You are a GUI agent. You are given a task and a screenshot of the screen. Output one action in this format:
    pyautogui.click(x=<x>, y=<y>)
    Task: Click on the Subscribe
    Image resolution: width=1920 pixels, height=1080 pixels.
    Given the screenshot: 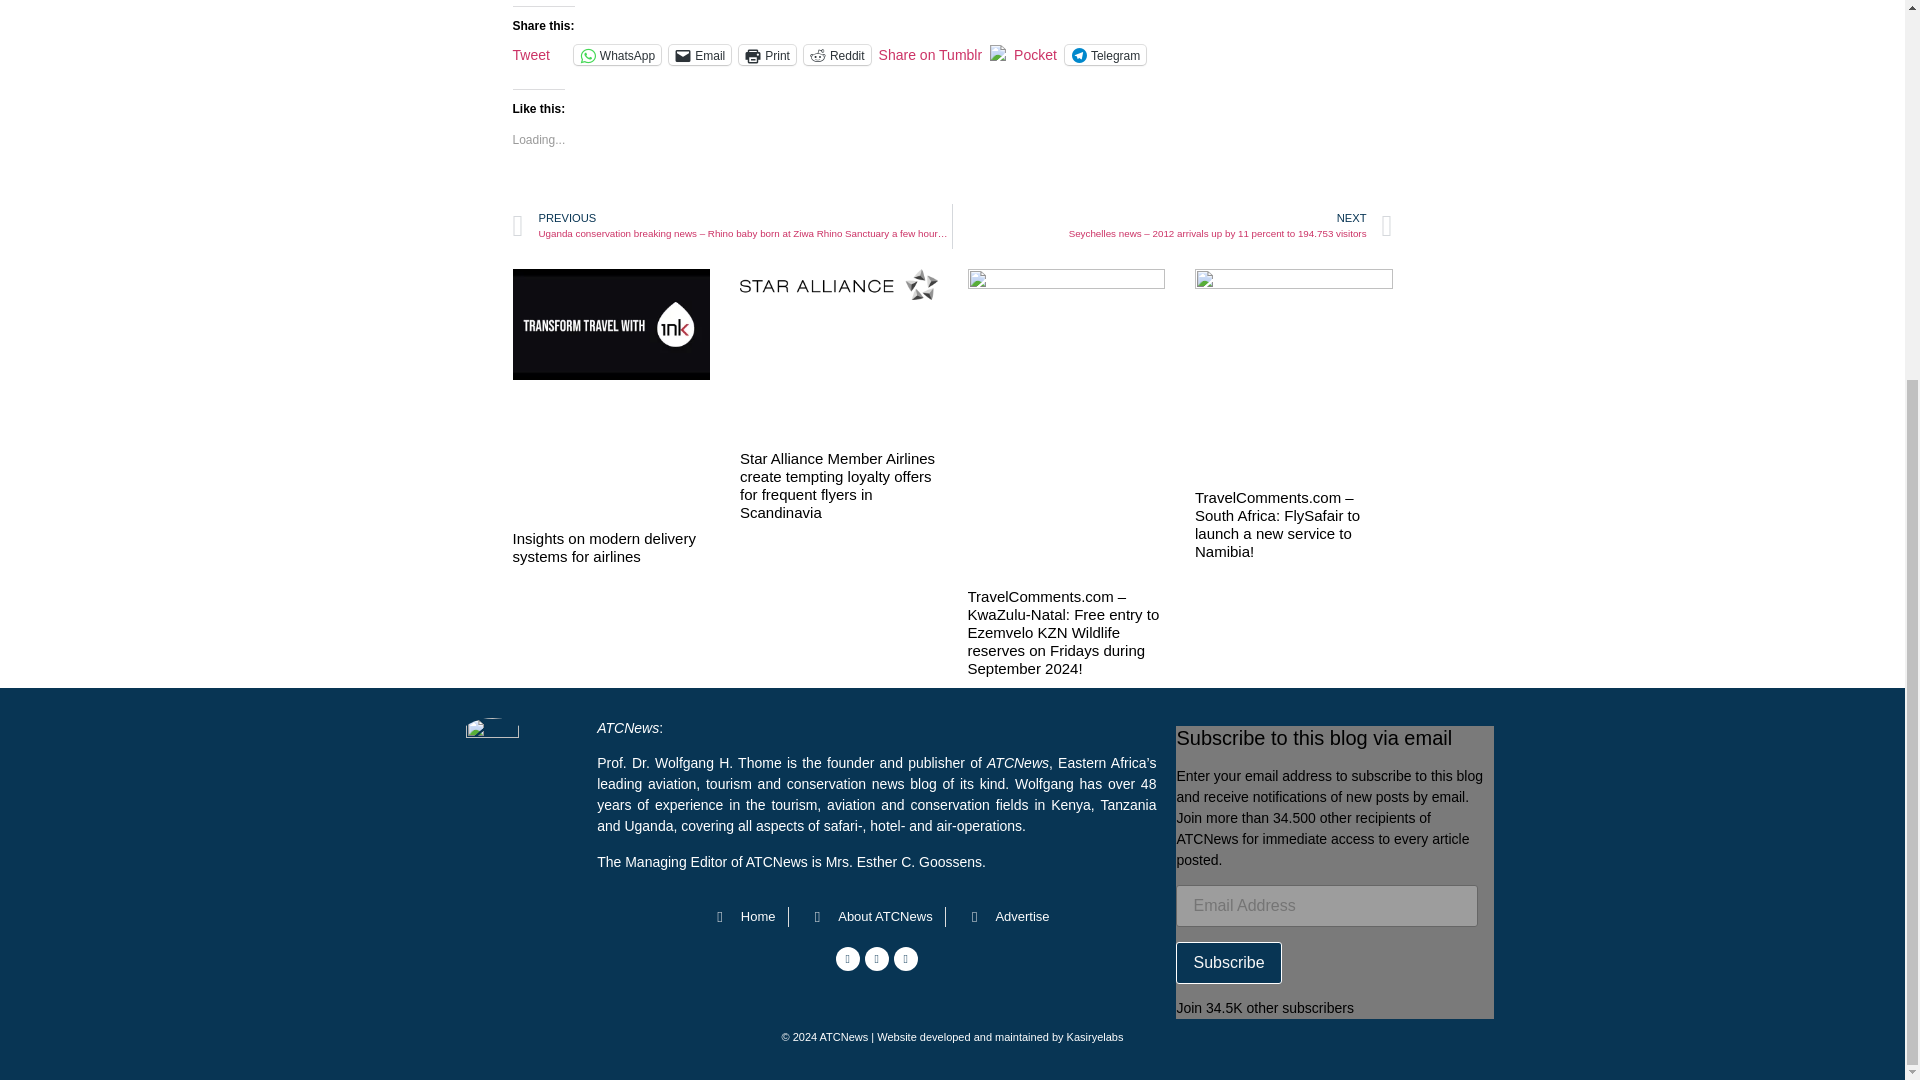 What is the action you would take?
    pyautogui.click(x=1228, y=962)
    